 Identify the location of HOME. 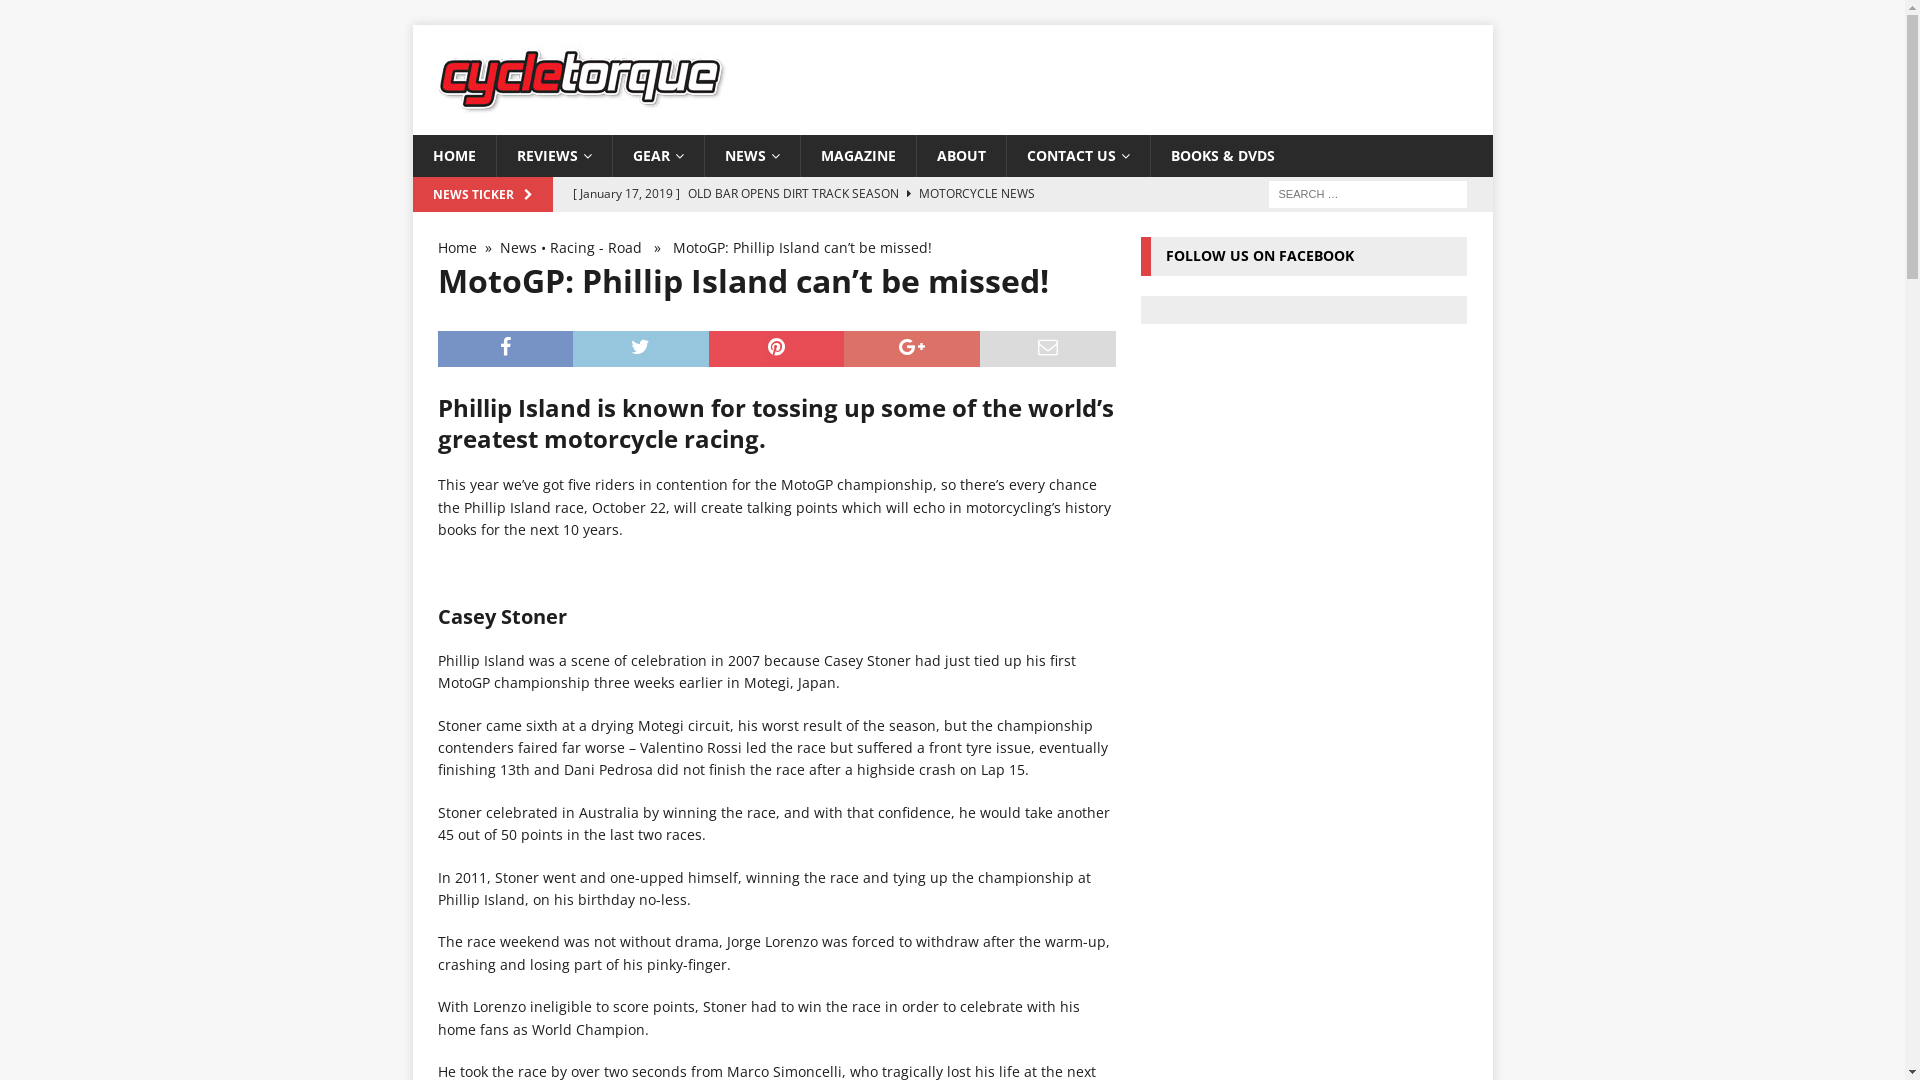
(454, 156).